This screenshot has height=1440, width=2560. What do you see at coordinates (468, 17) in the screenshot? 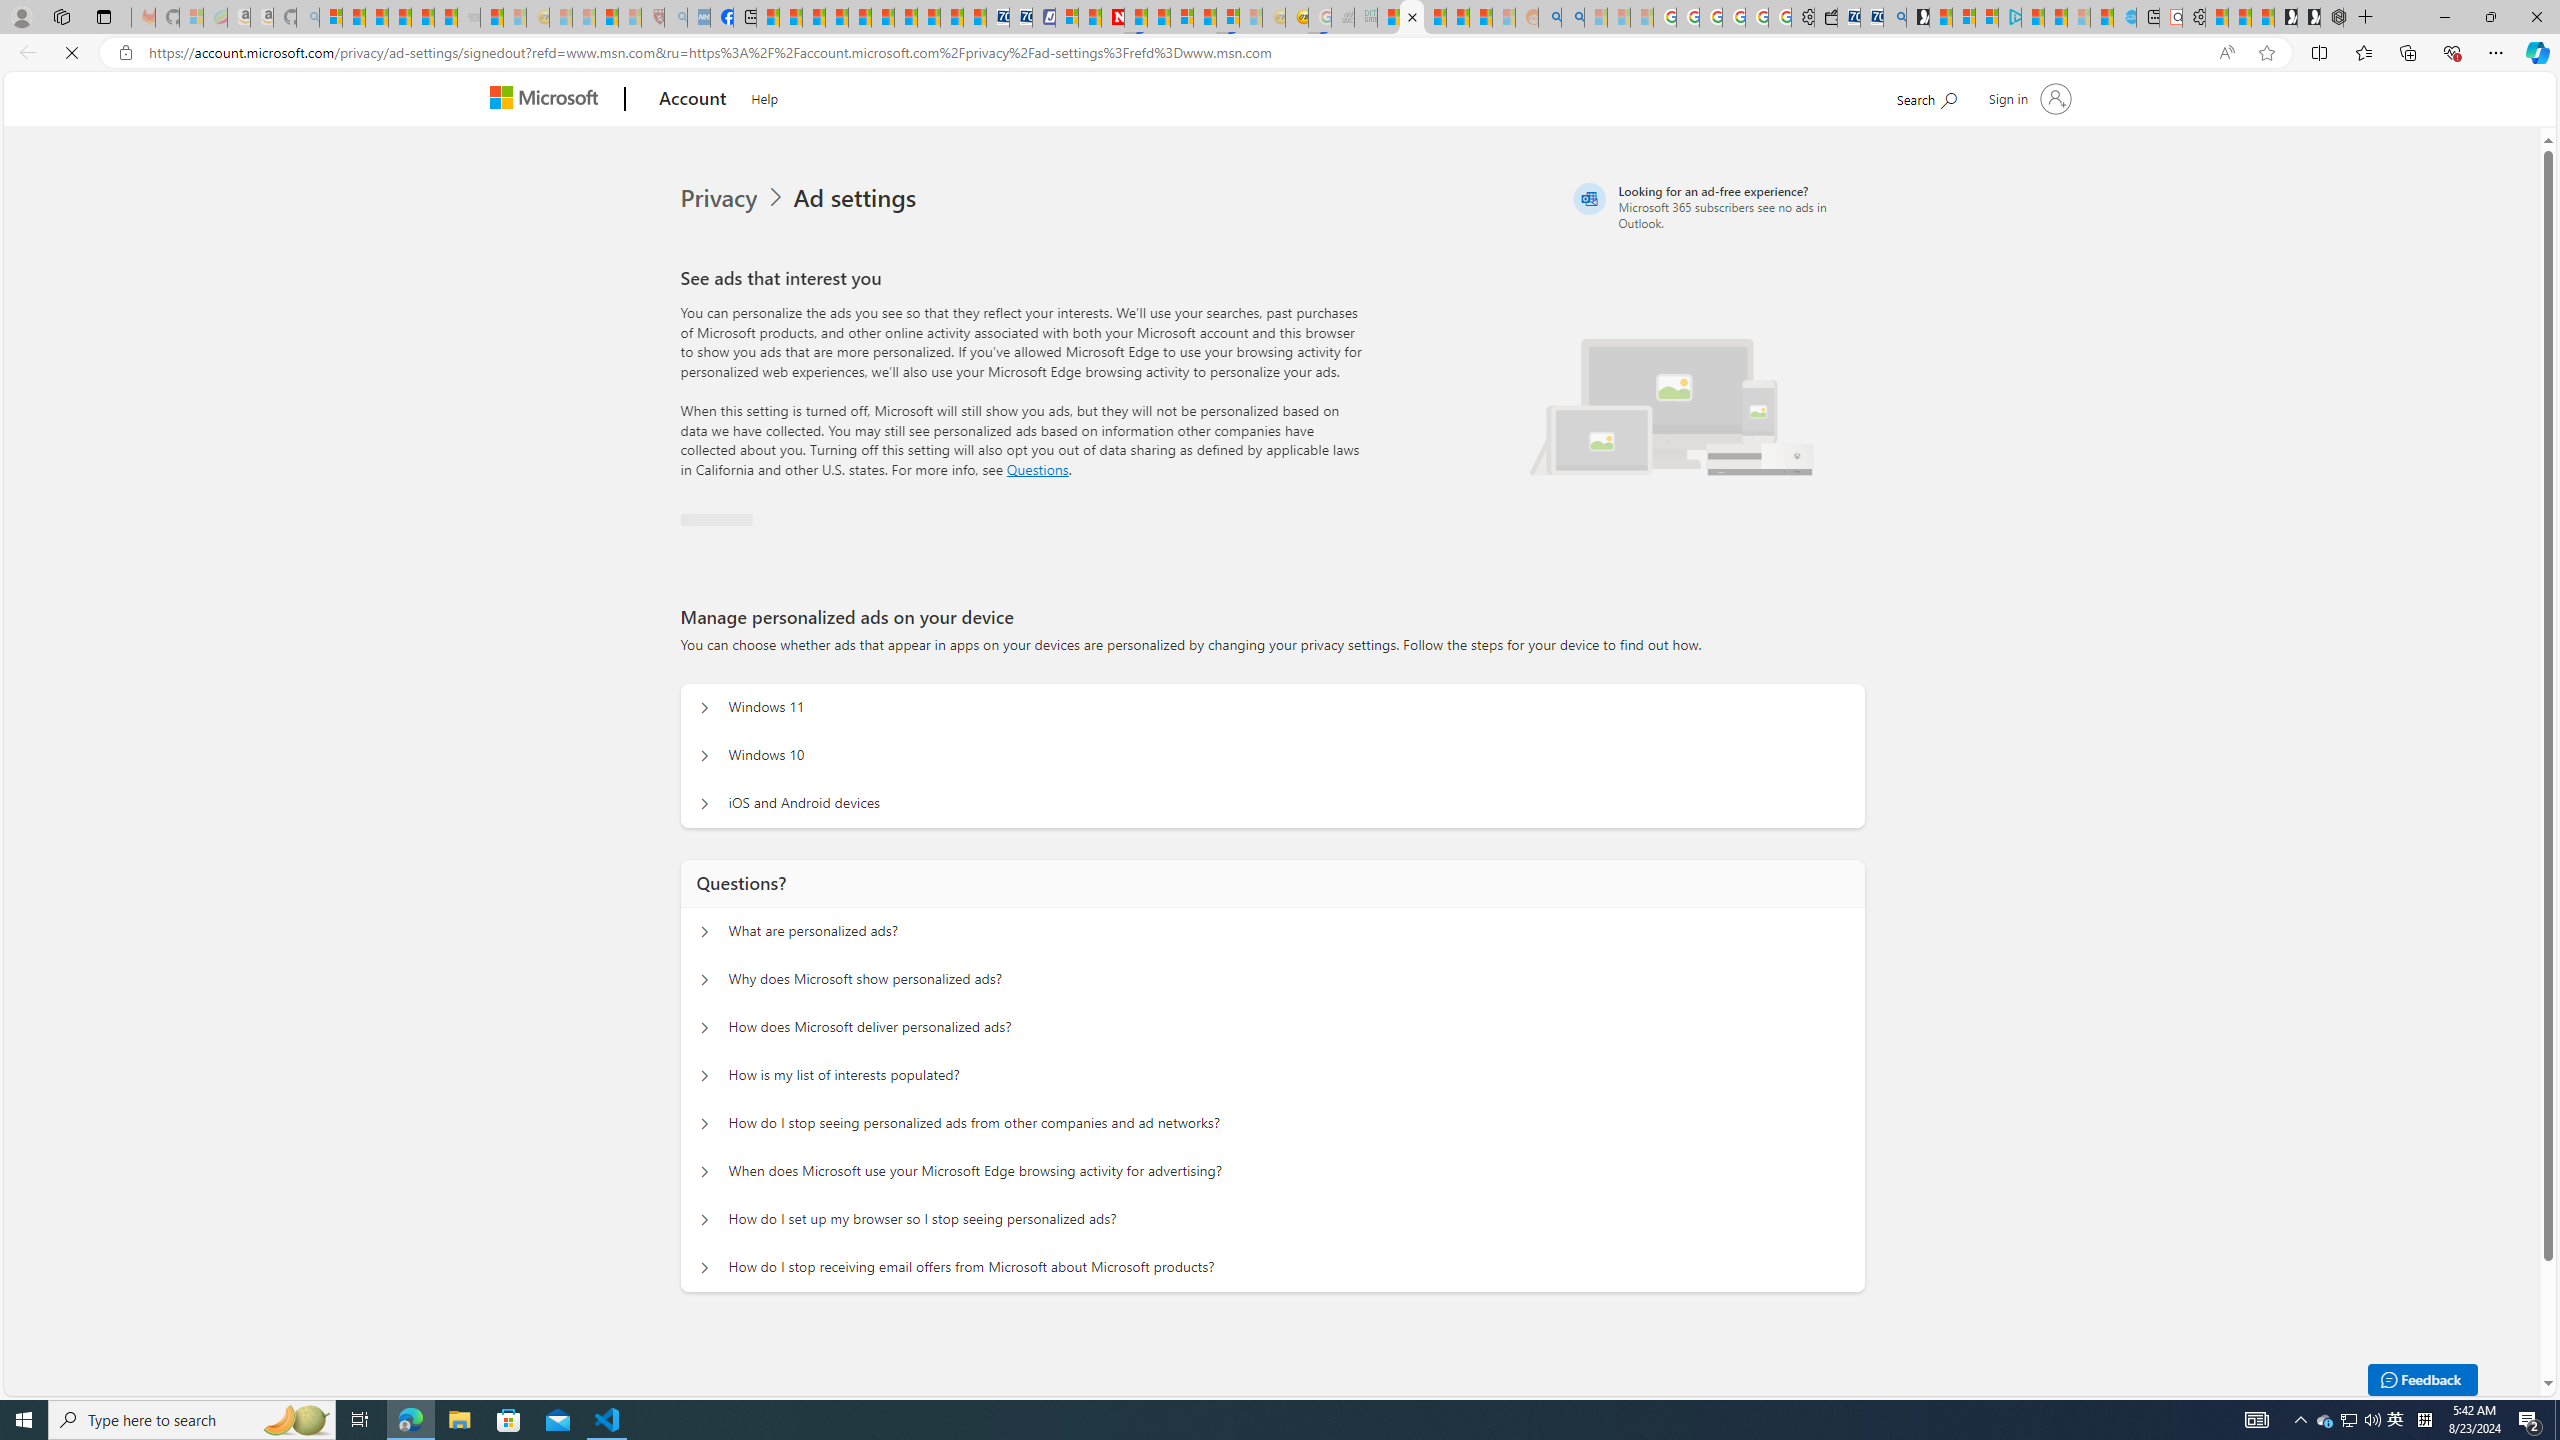
I see `Combat Siege - Sleeping` at bounding box center [468, 17].